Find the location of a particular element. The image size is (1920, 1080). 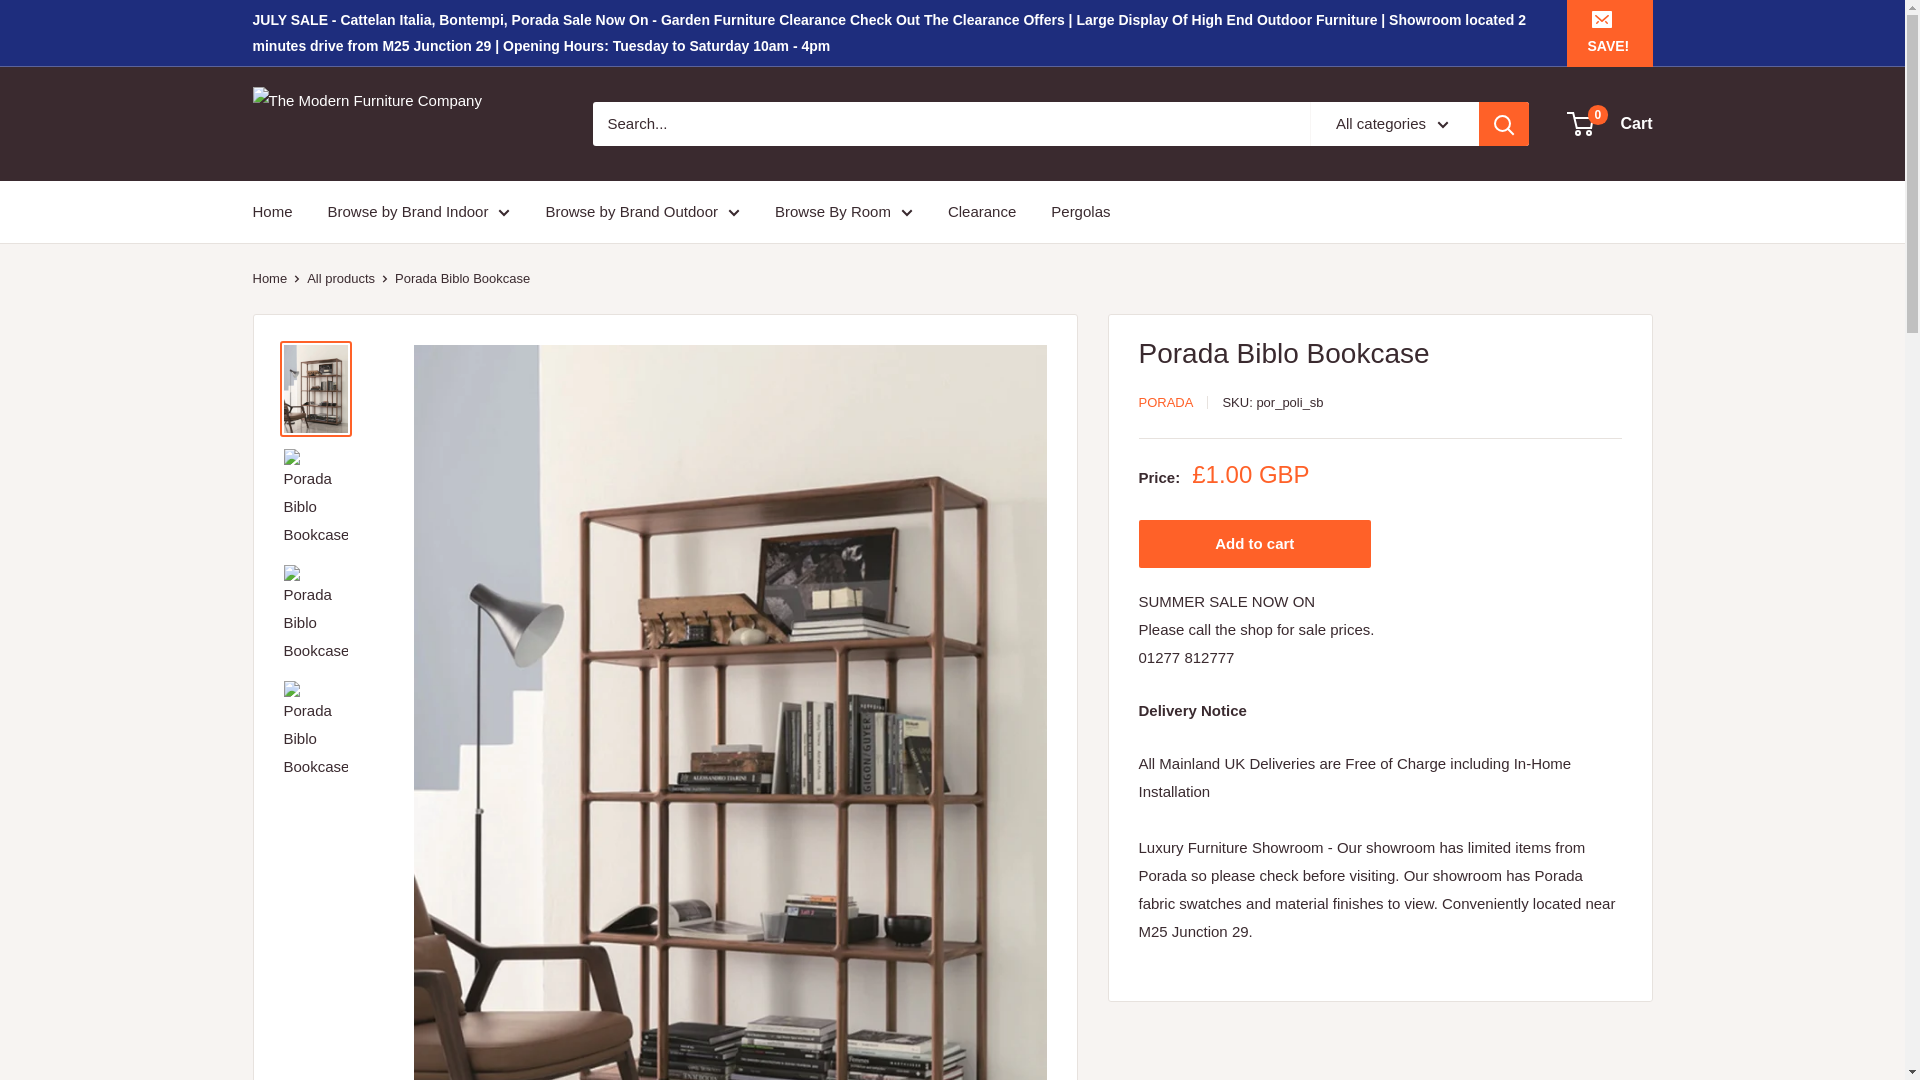

SAVE! is located at coordinates (1608, 32).